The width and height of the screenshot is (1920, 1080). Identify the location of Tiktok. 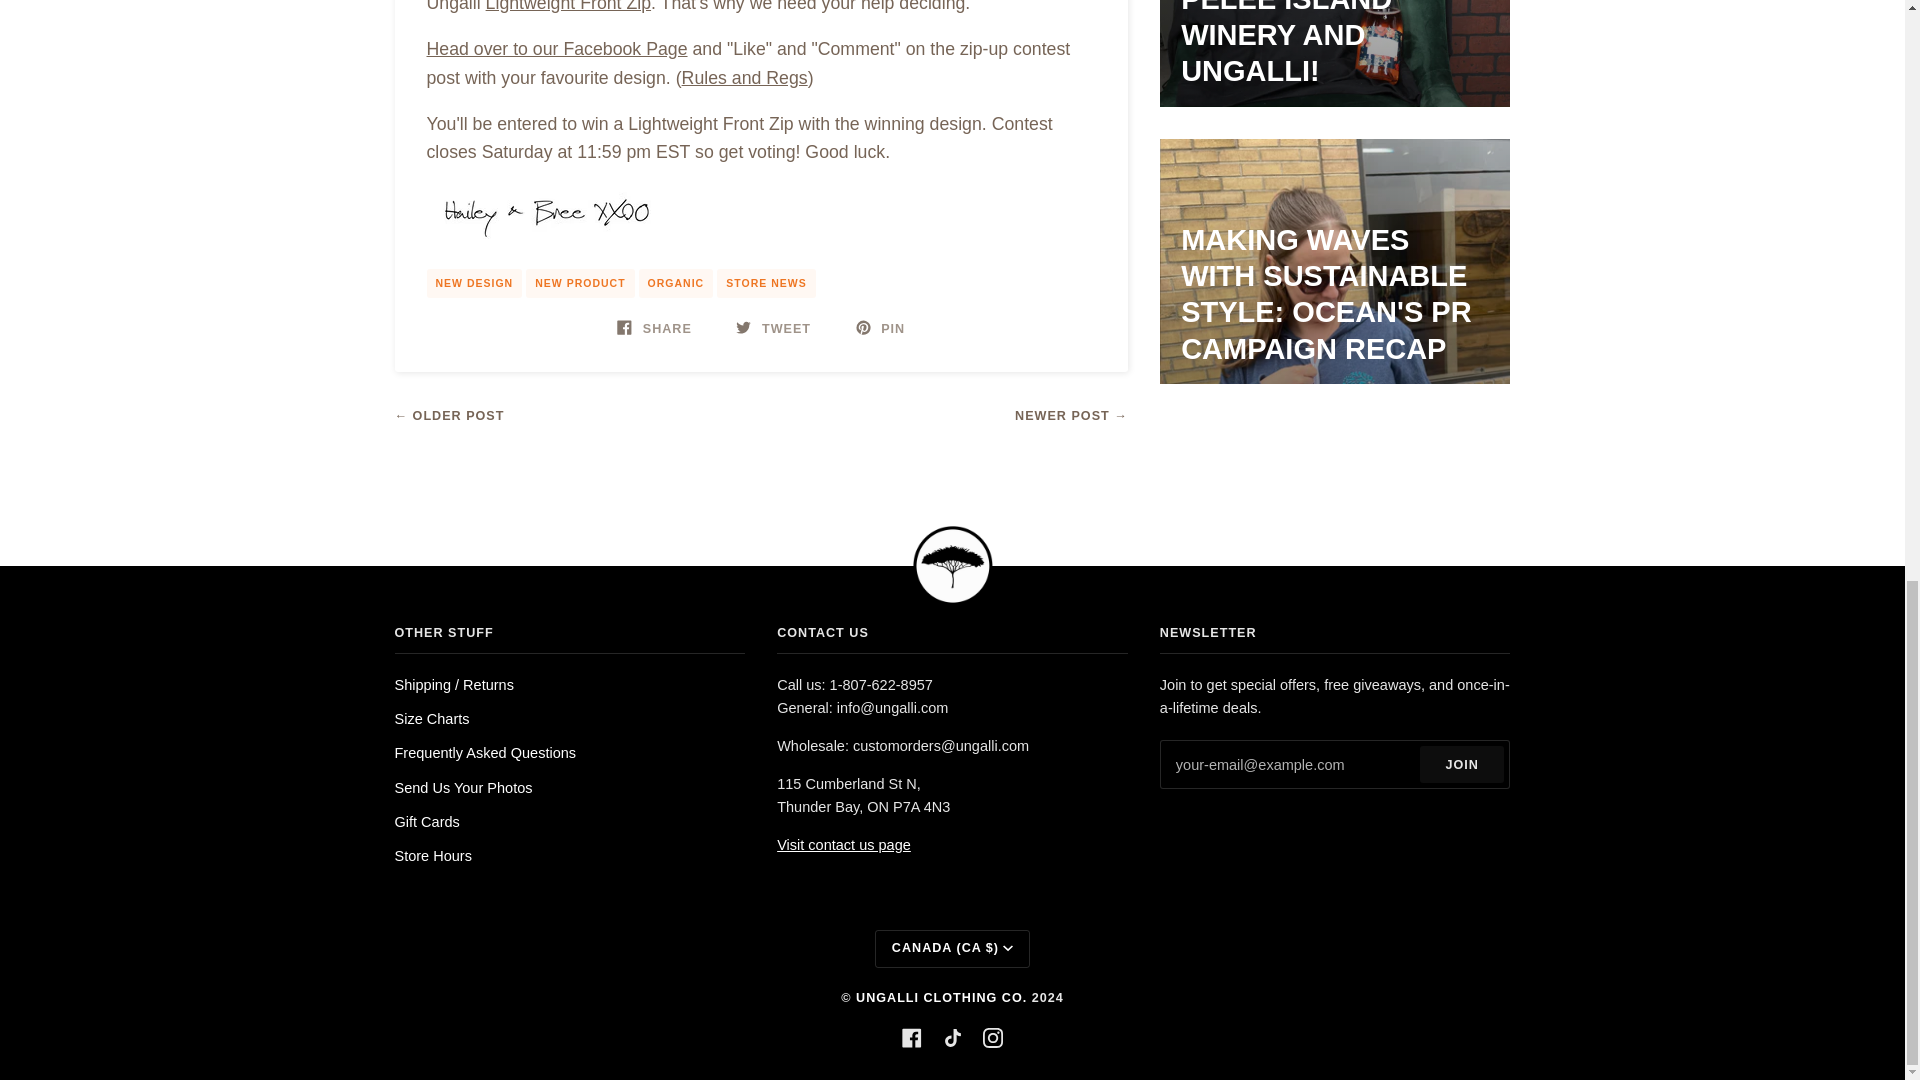
(952, 1038).